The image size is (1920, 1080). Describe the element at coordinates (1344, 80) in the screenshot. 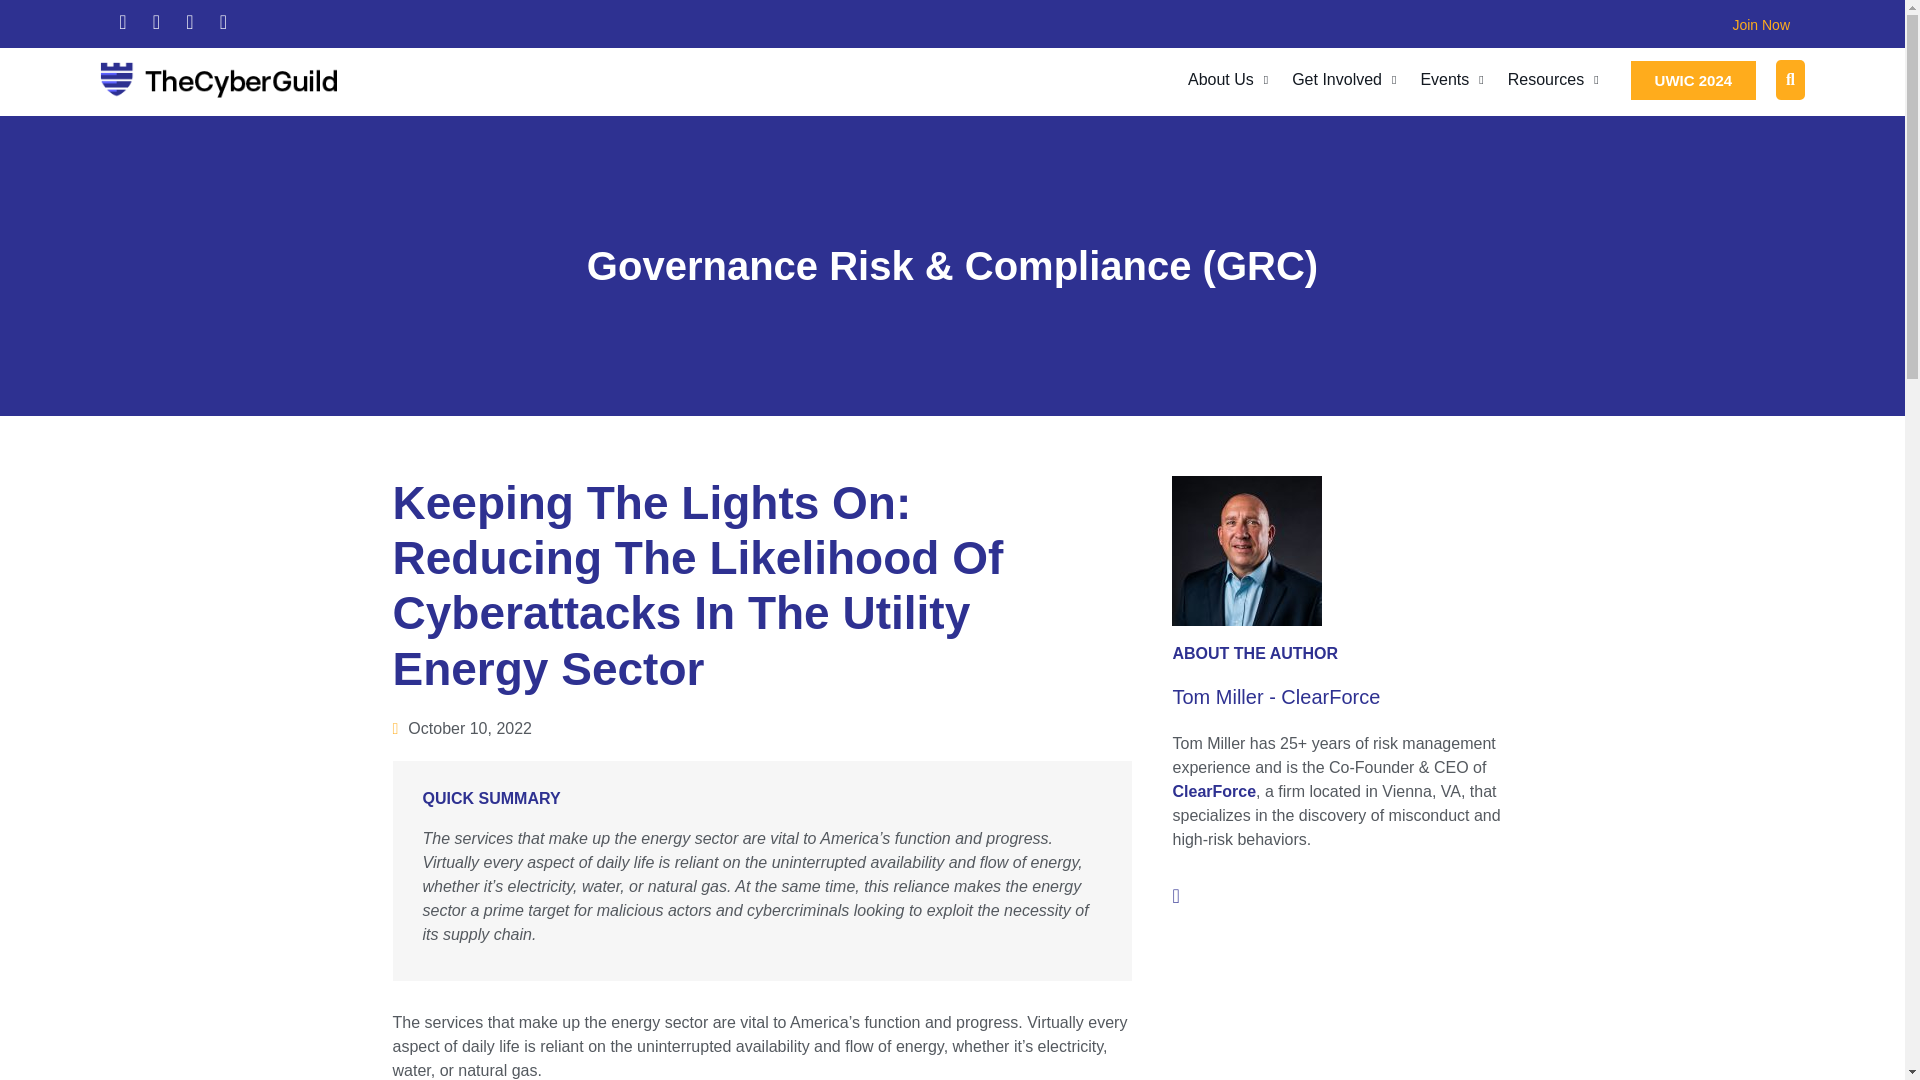

I see `Get Involved` at that location.